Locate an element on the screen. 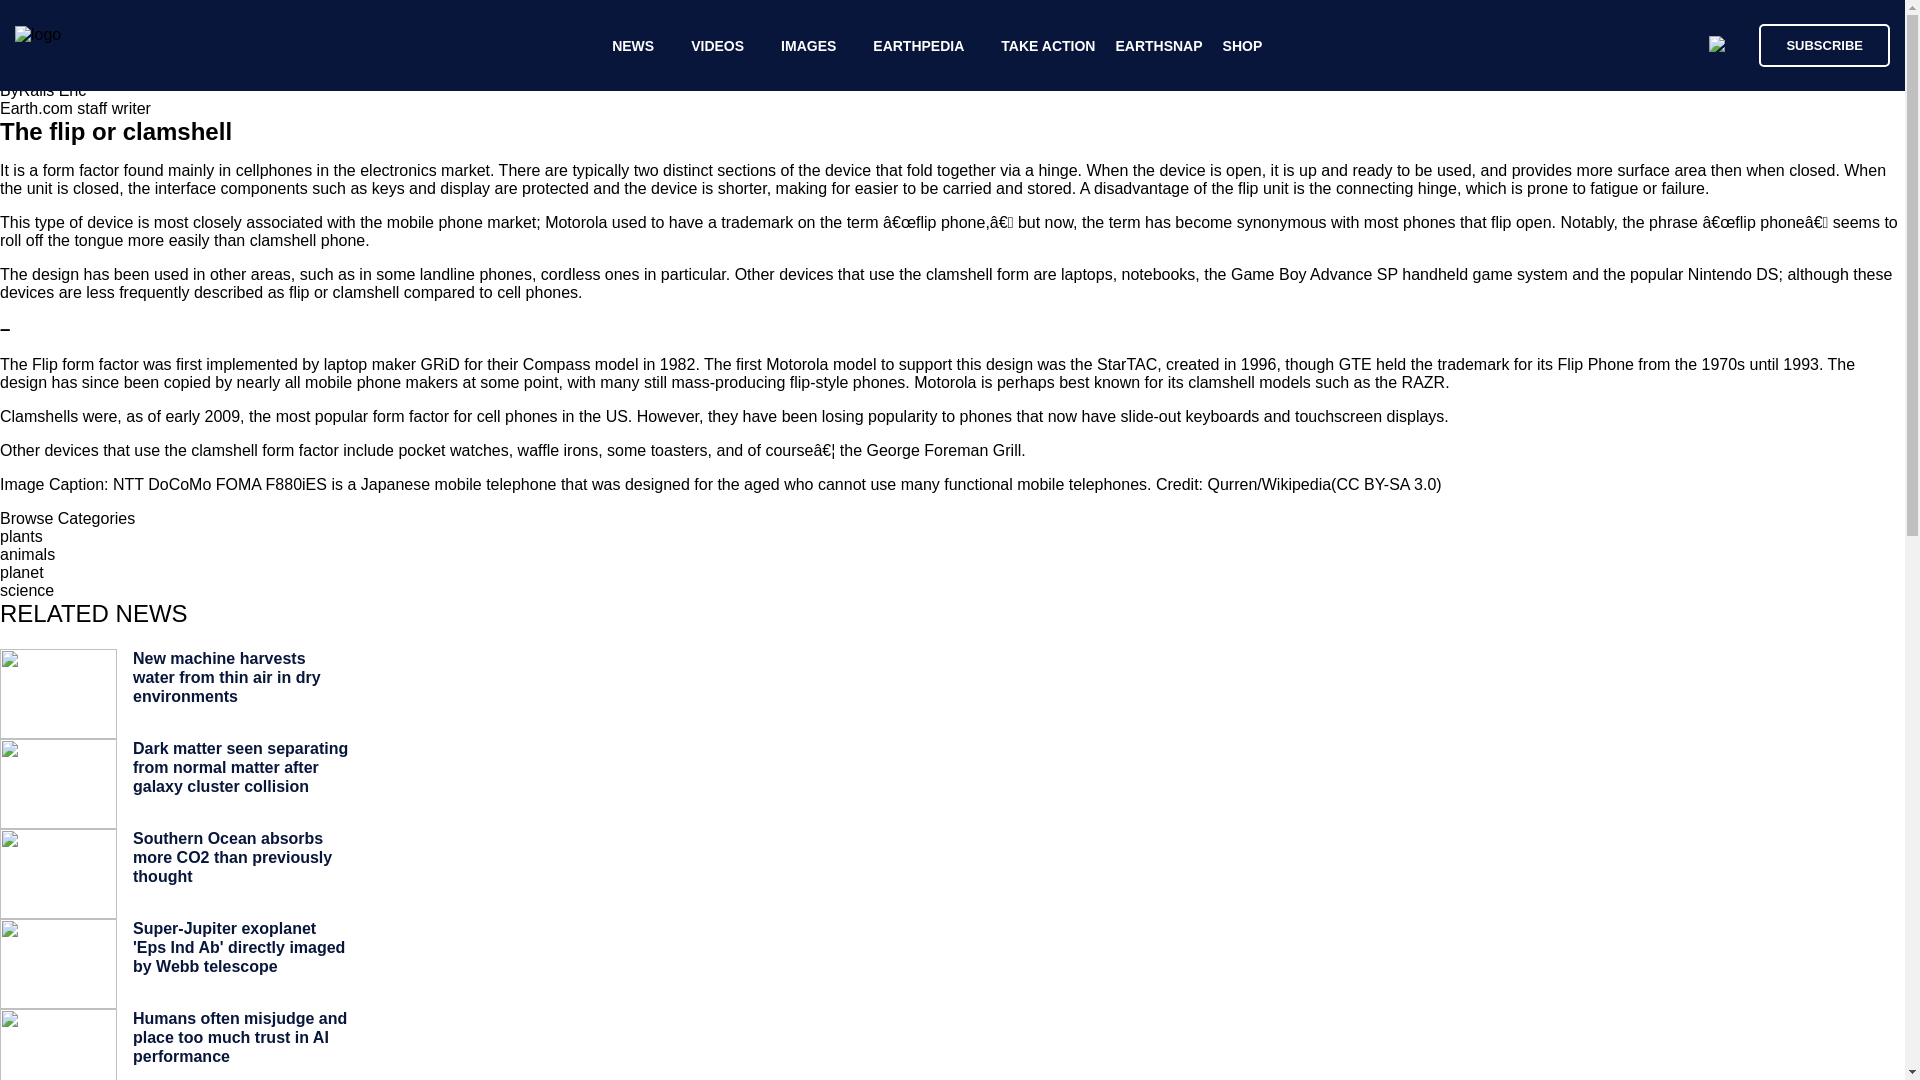  Southern Ocean absorbs more CO2 than previously thought is located at coordinates (232, 857).